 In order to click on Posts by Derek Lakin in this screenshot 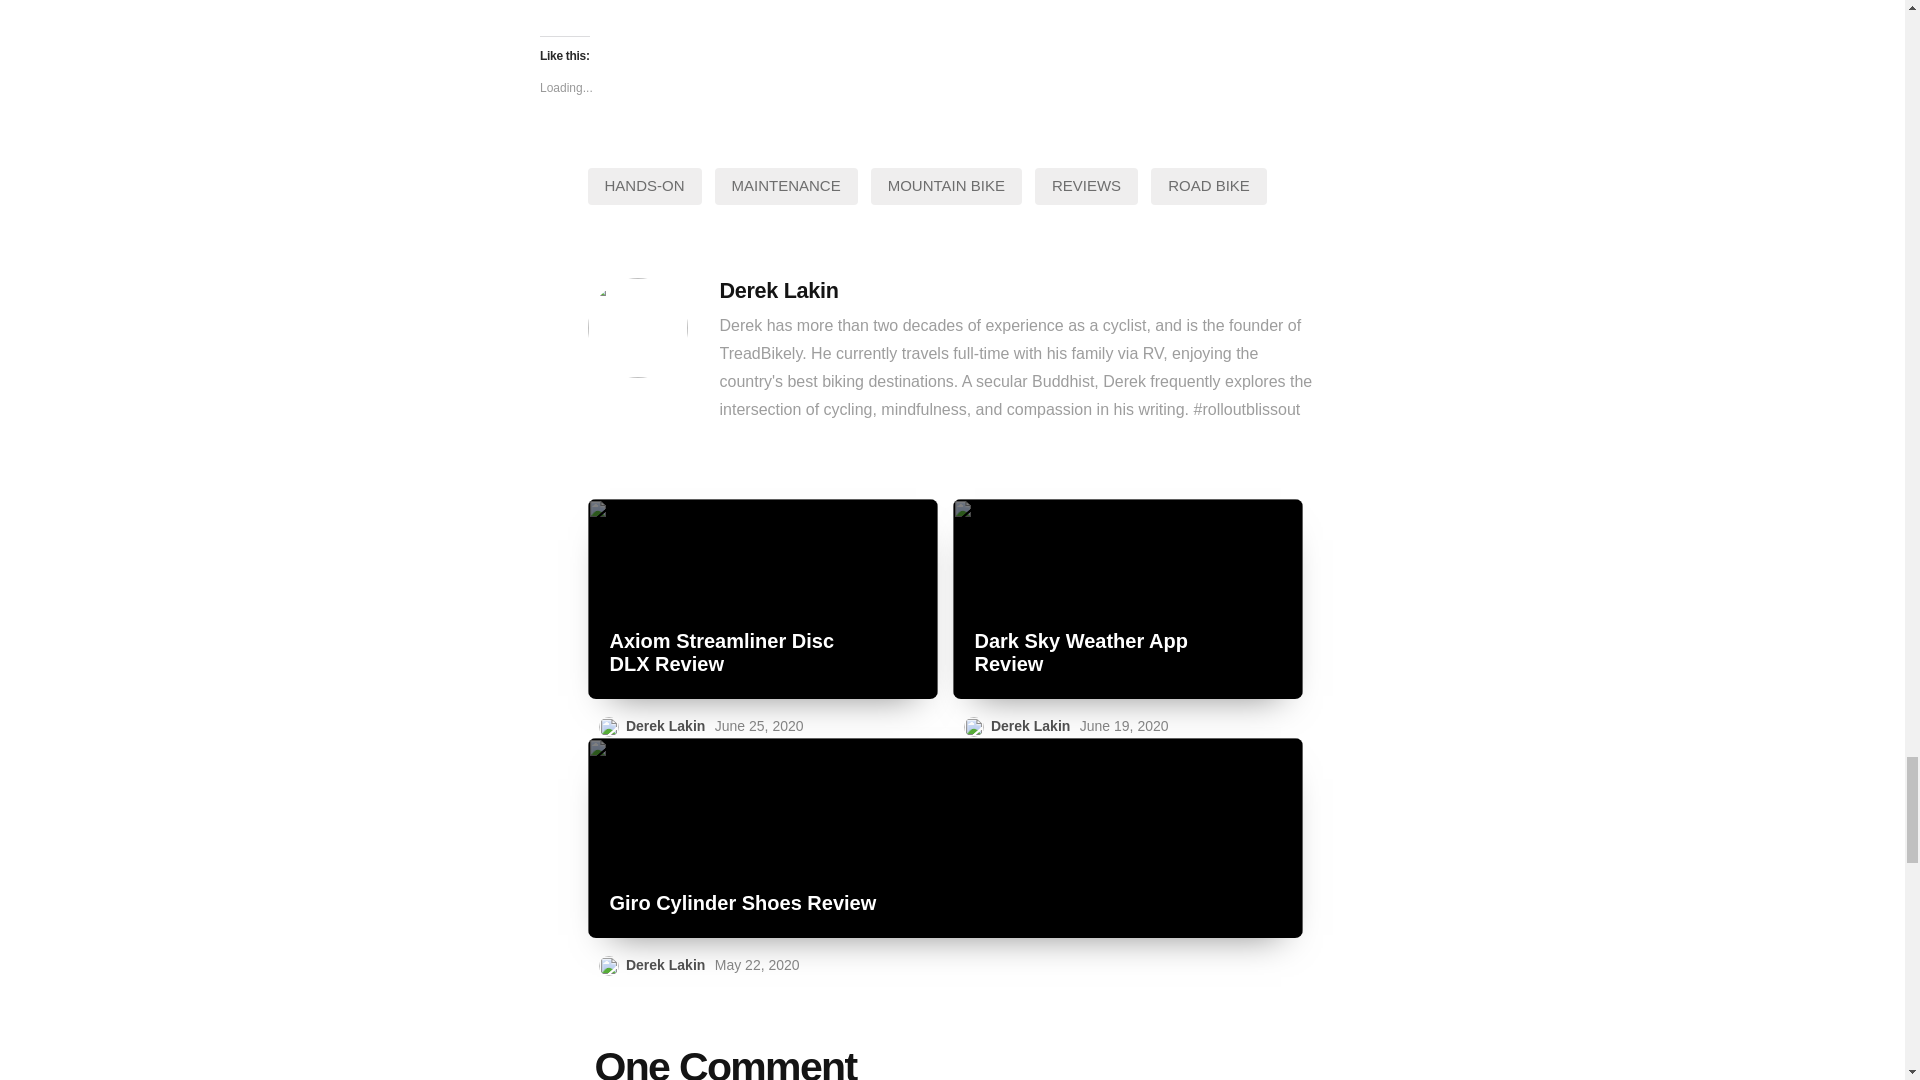, I will do `click(1030, 726)`.